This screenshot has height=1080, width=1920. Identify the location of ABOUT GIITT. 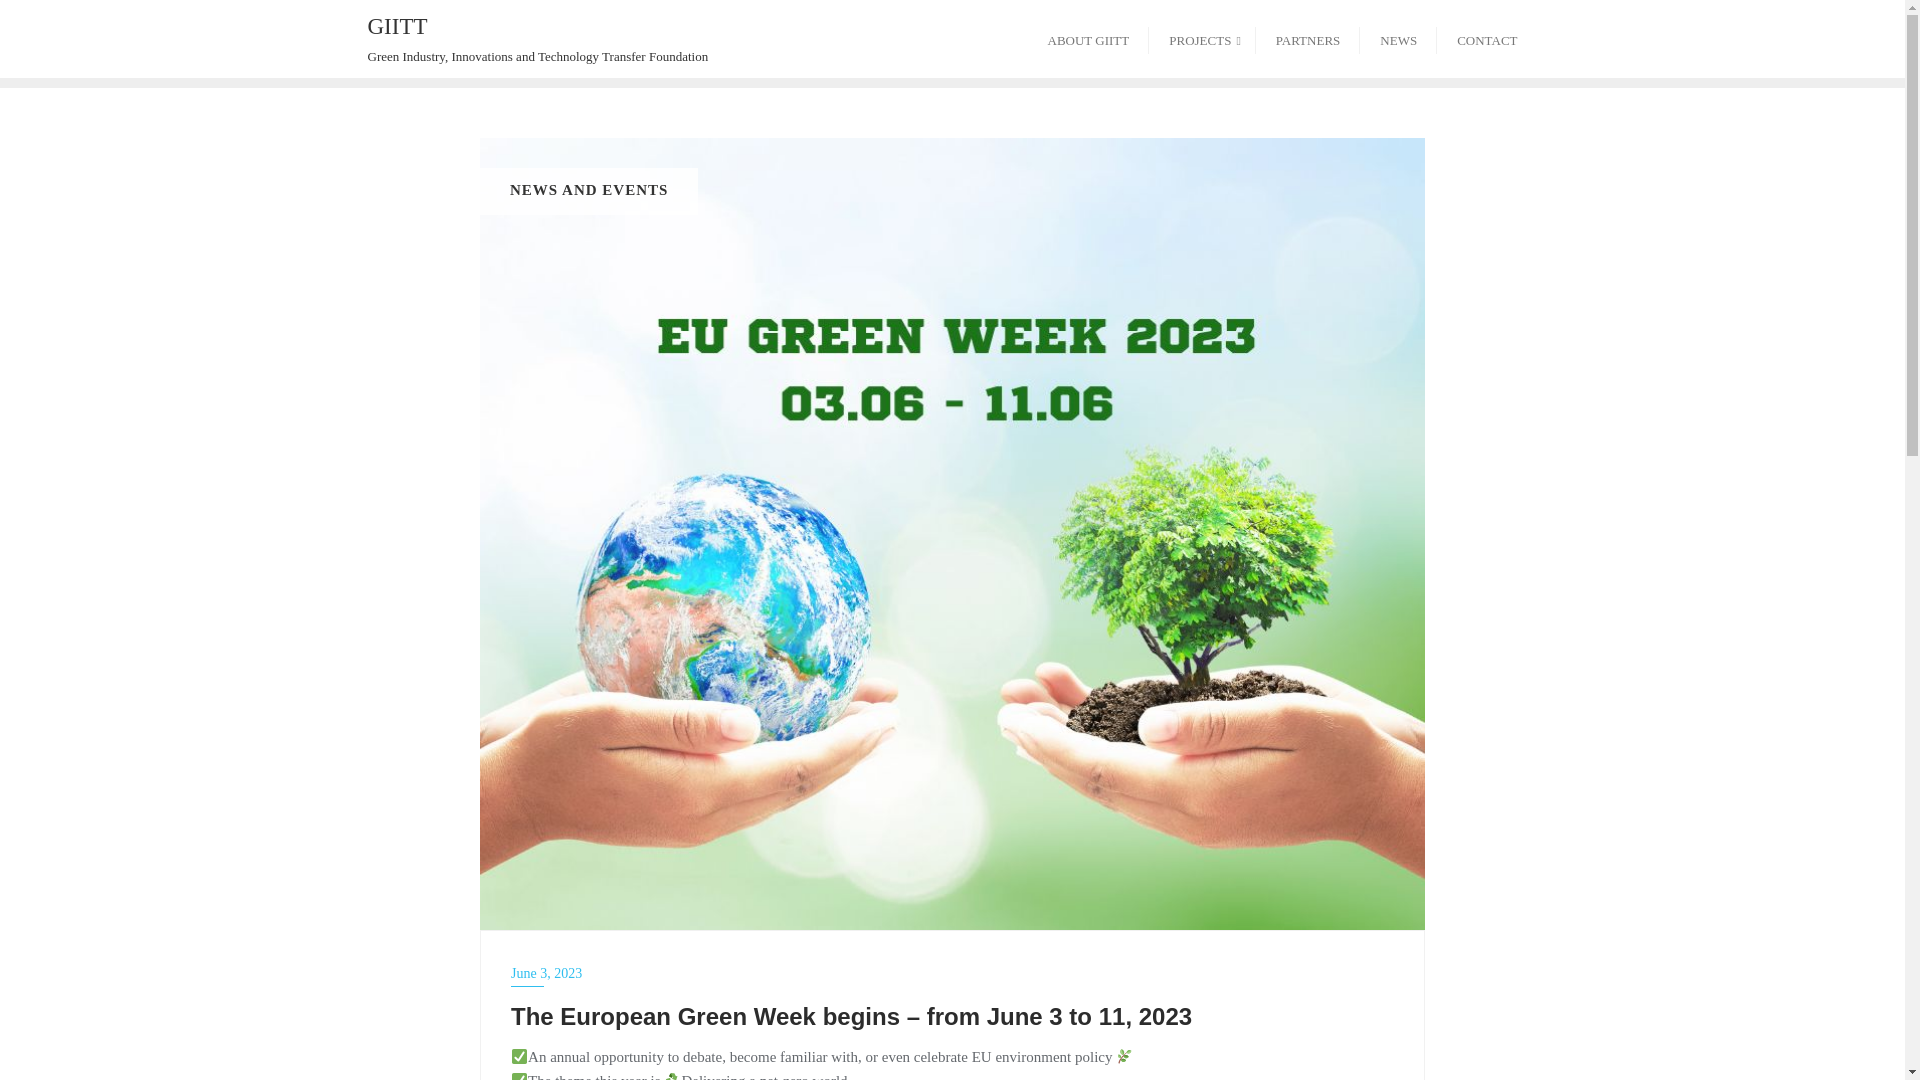
(1088, 38).